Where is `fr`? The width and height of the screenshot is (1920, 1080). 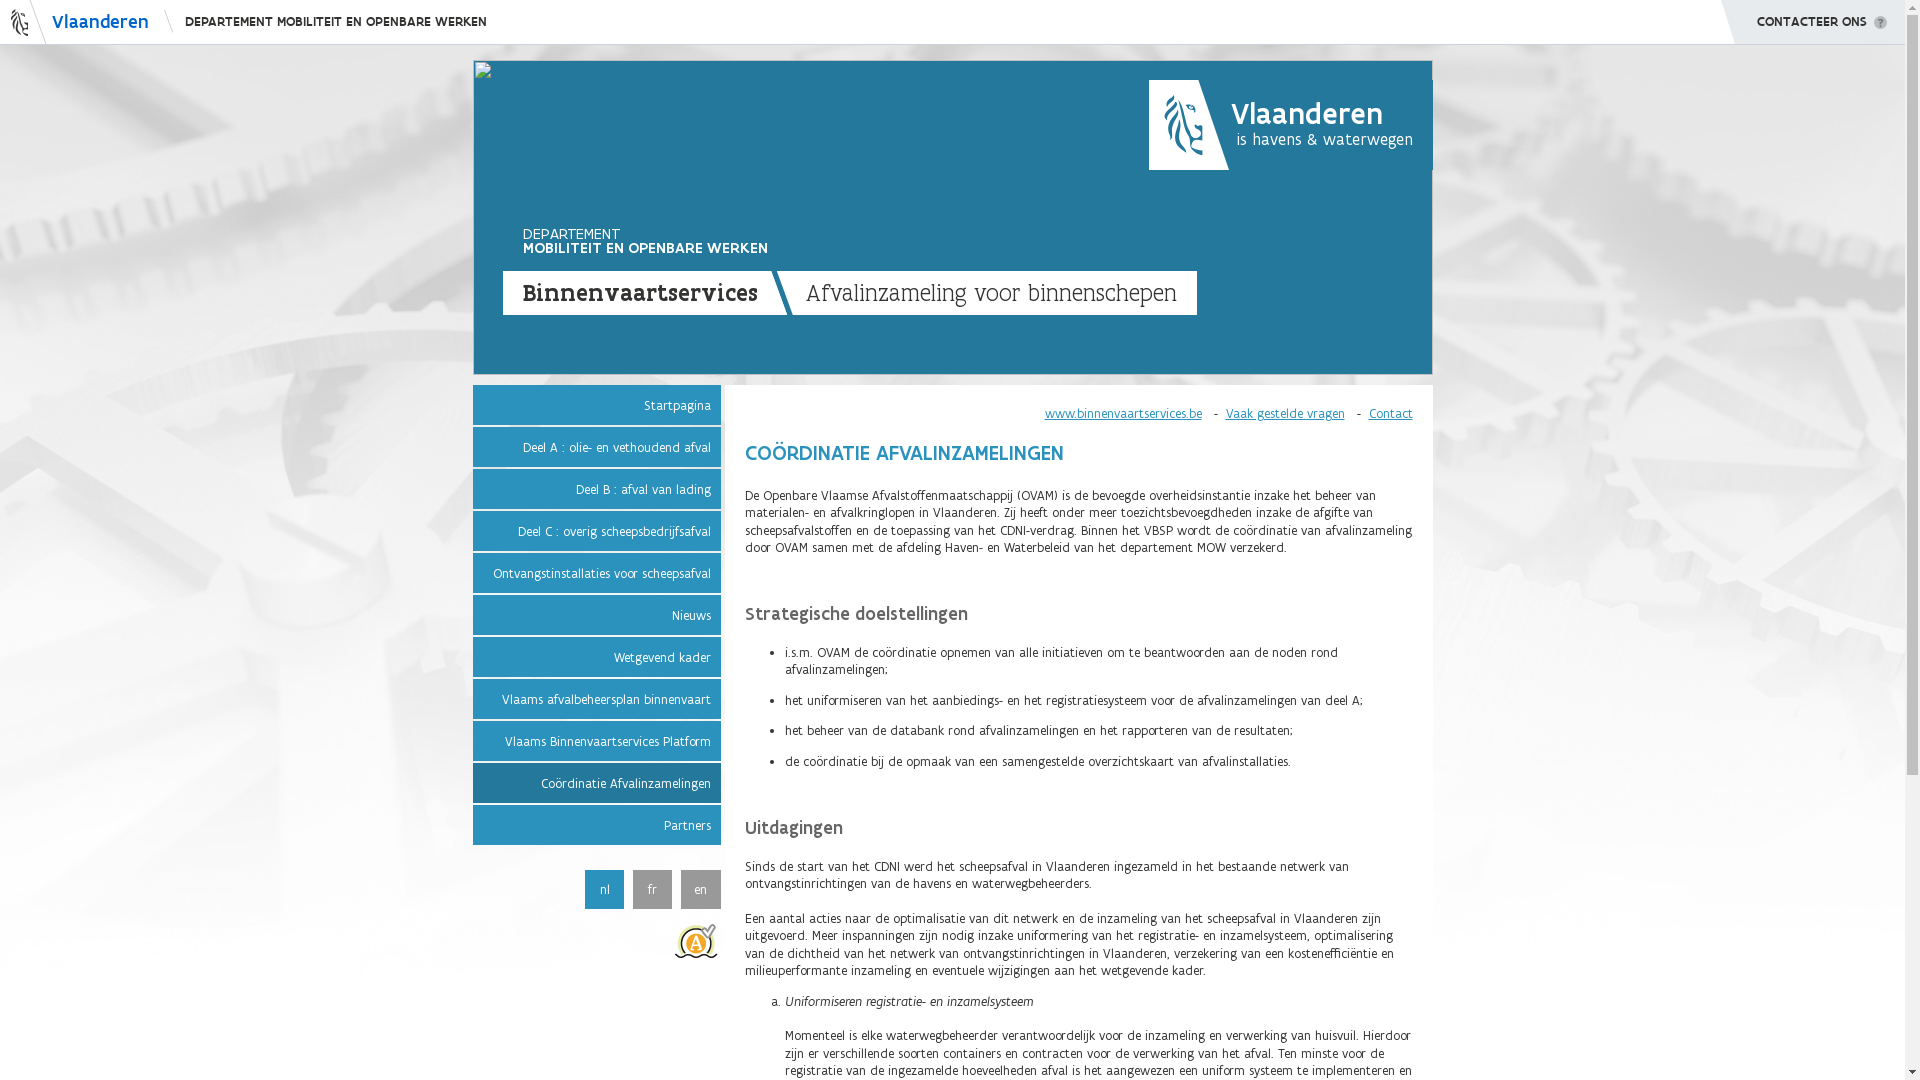 fr is located at coordinates (652, 890).